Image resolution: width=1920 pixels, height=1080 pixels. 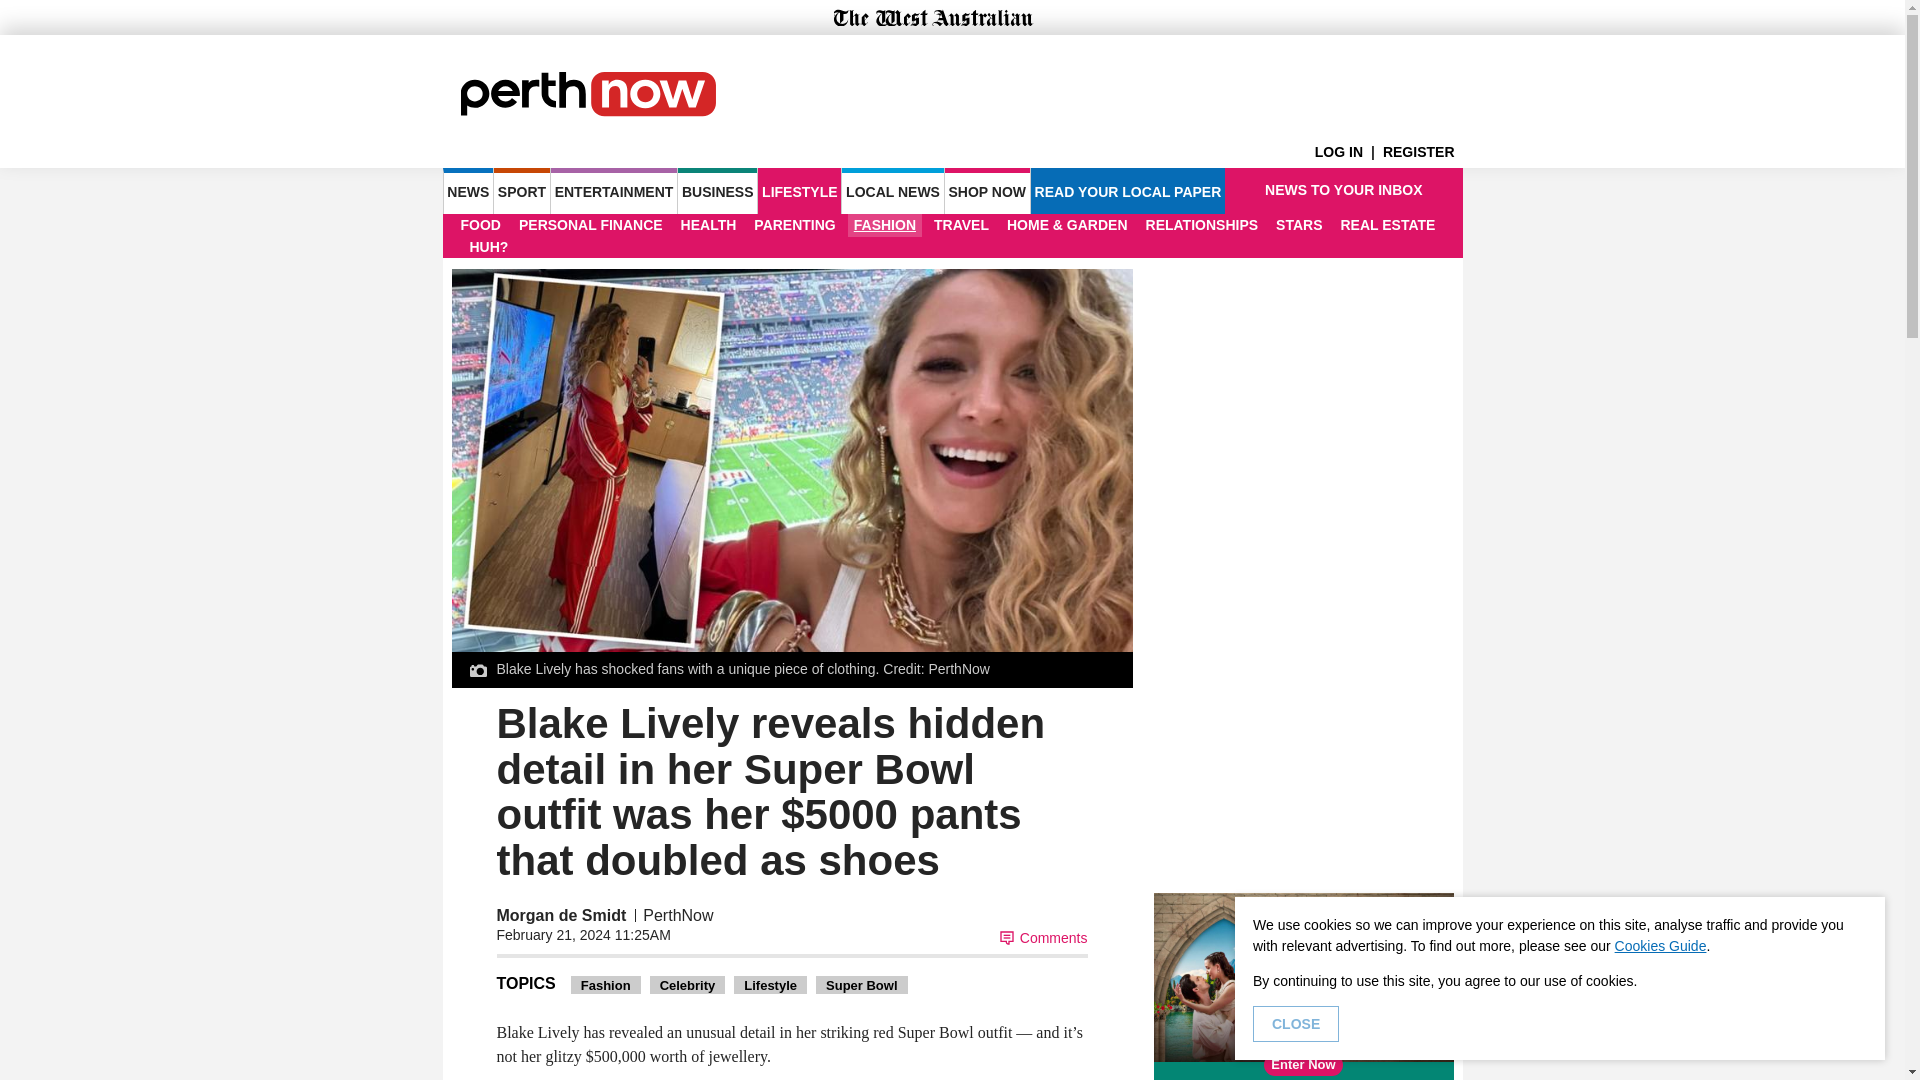 I want to click on REGISTER, so click(x=1422, y=152).